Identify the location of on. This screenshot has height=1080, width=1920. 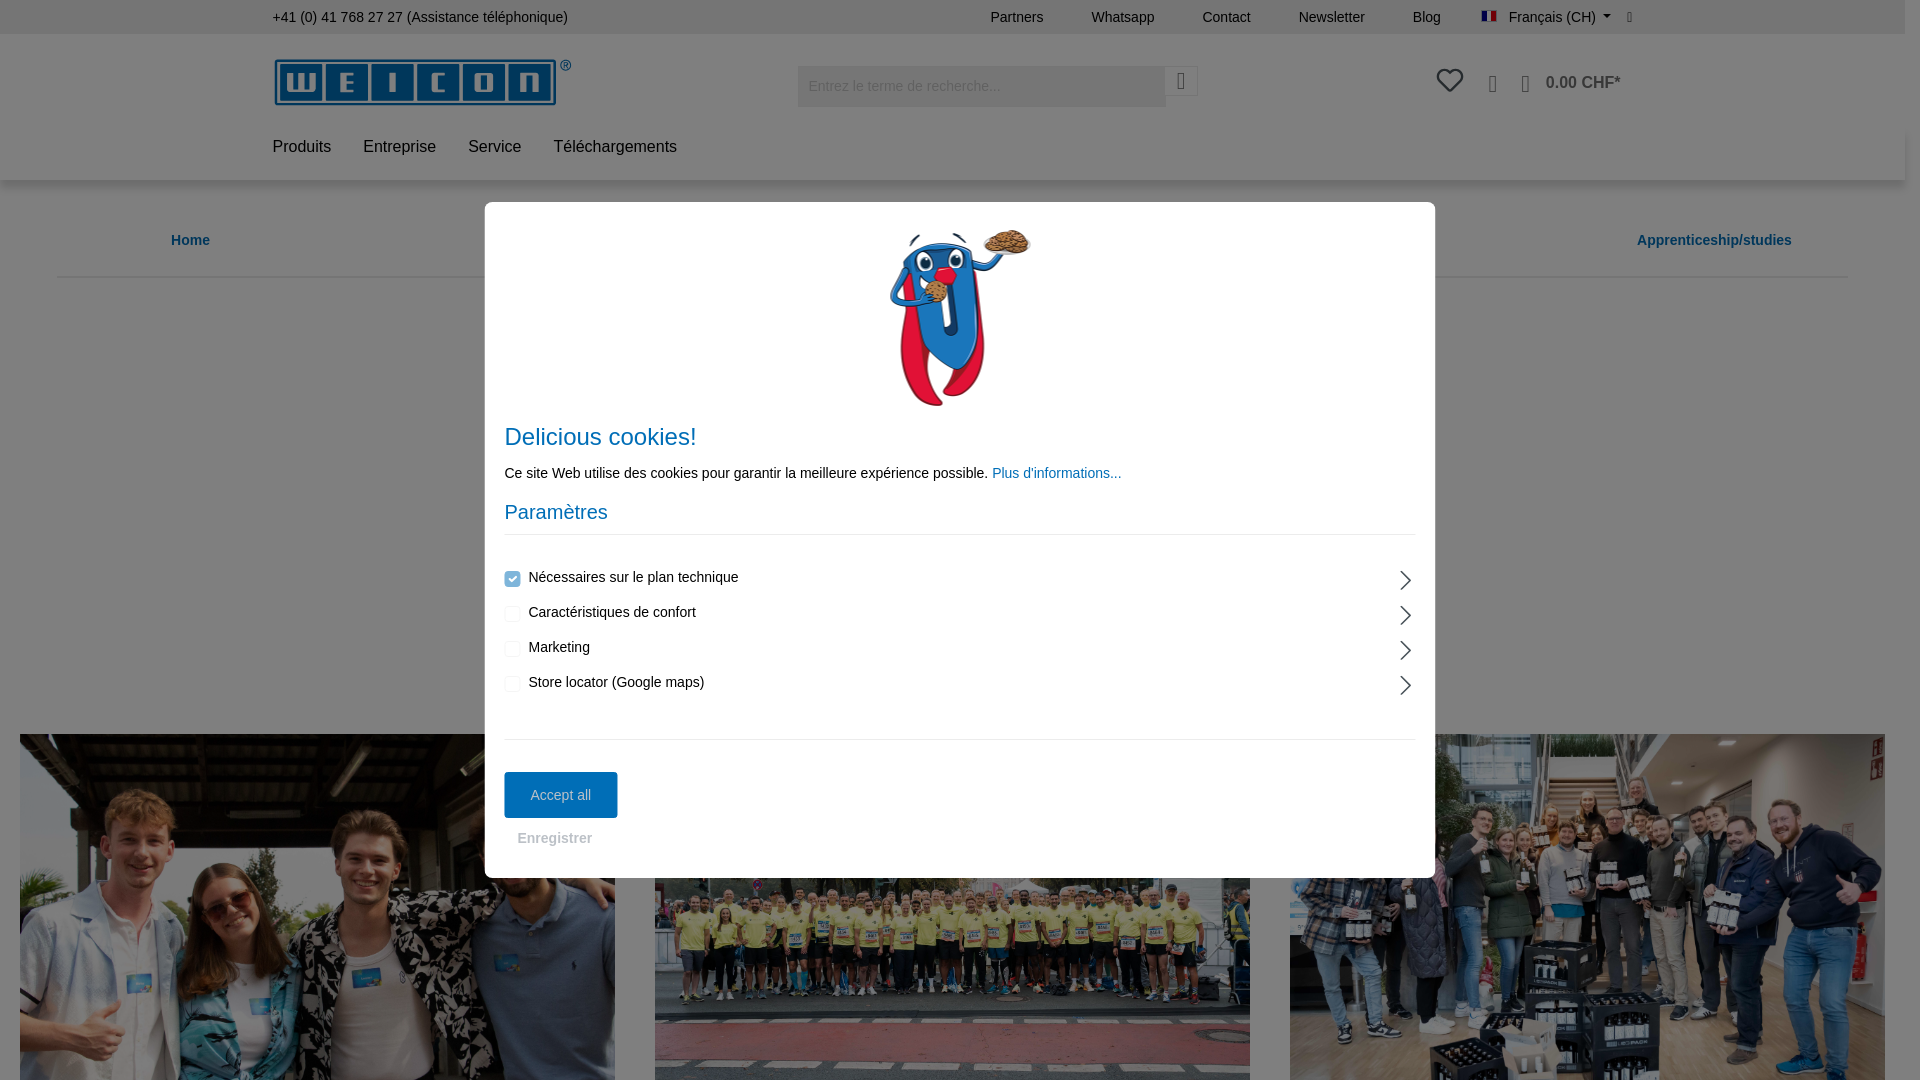
(512, 614).